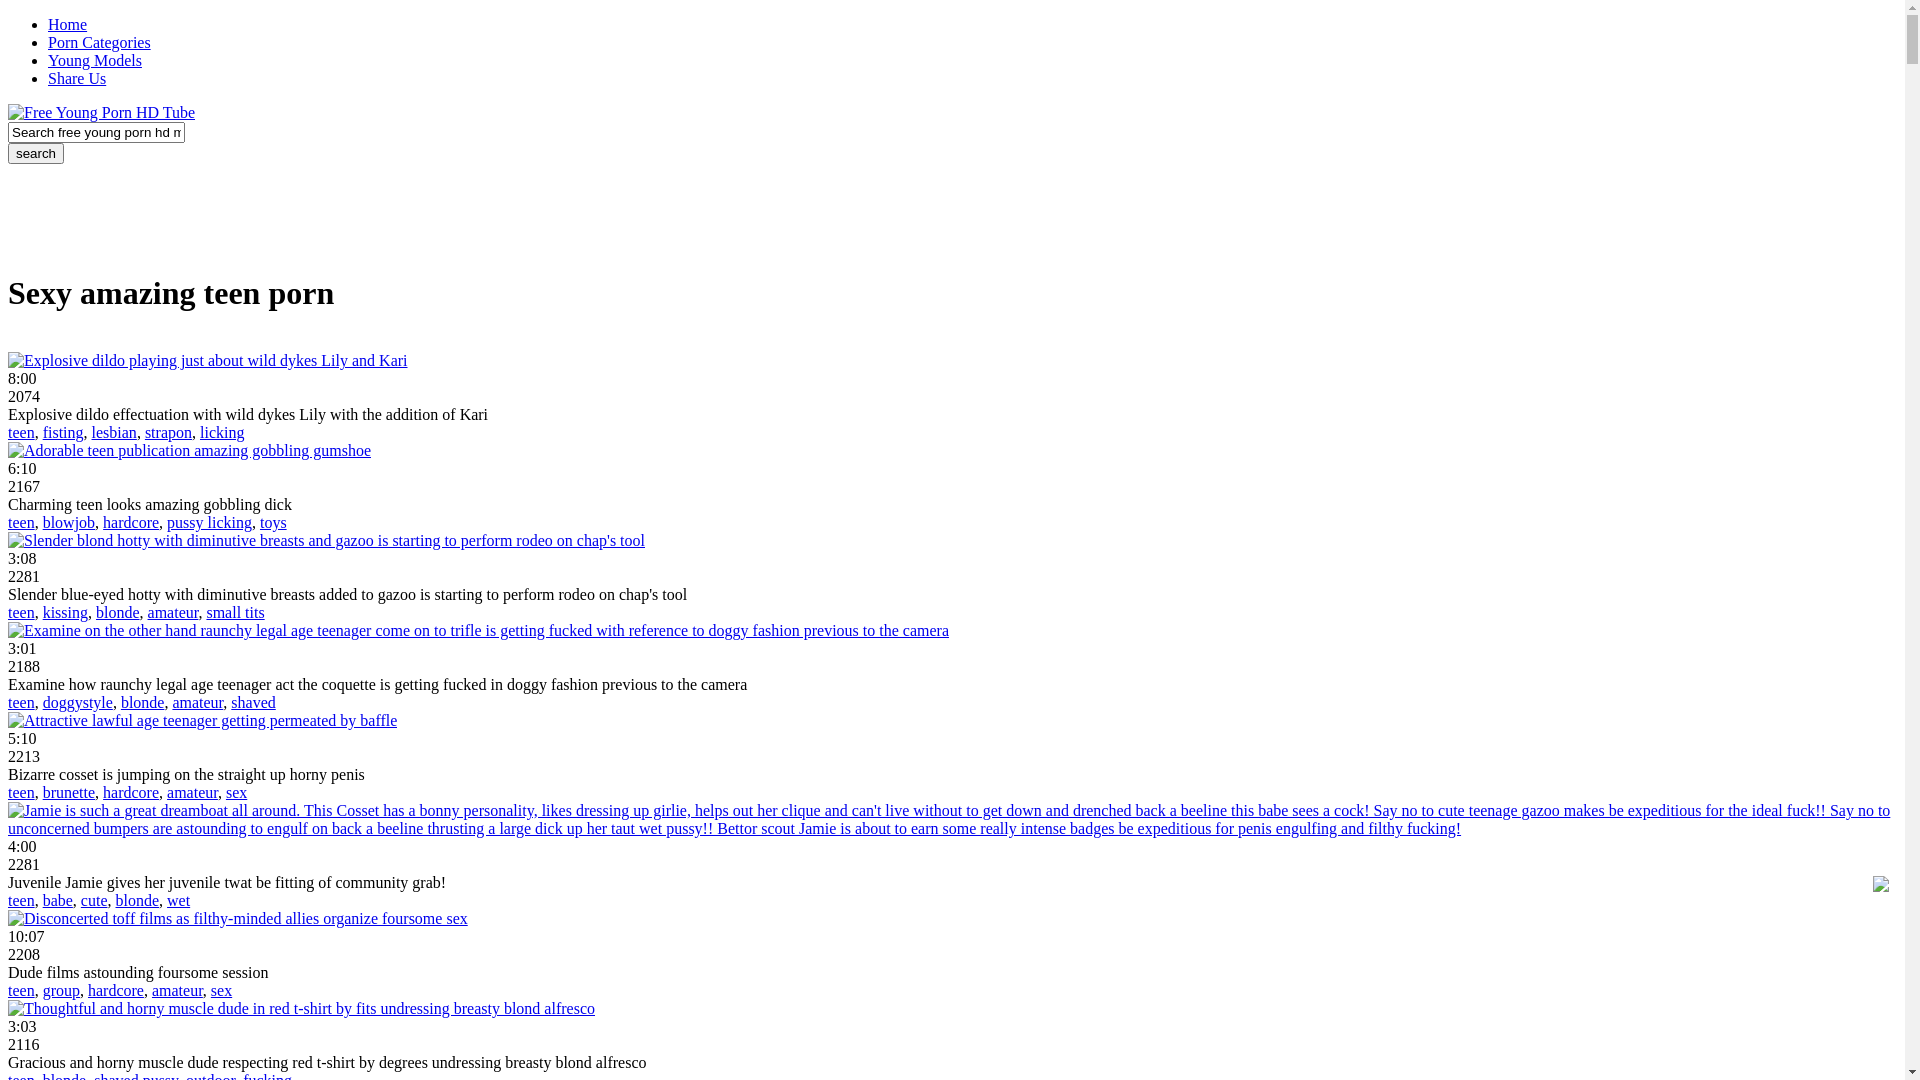 Image resolution: width=1920 pixels, height=1080 pixels. Describe the element at coordinates (222, 990) in the screenshot. I see `sex` at that location.